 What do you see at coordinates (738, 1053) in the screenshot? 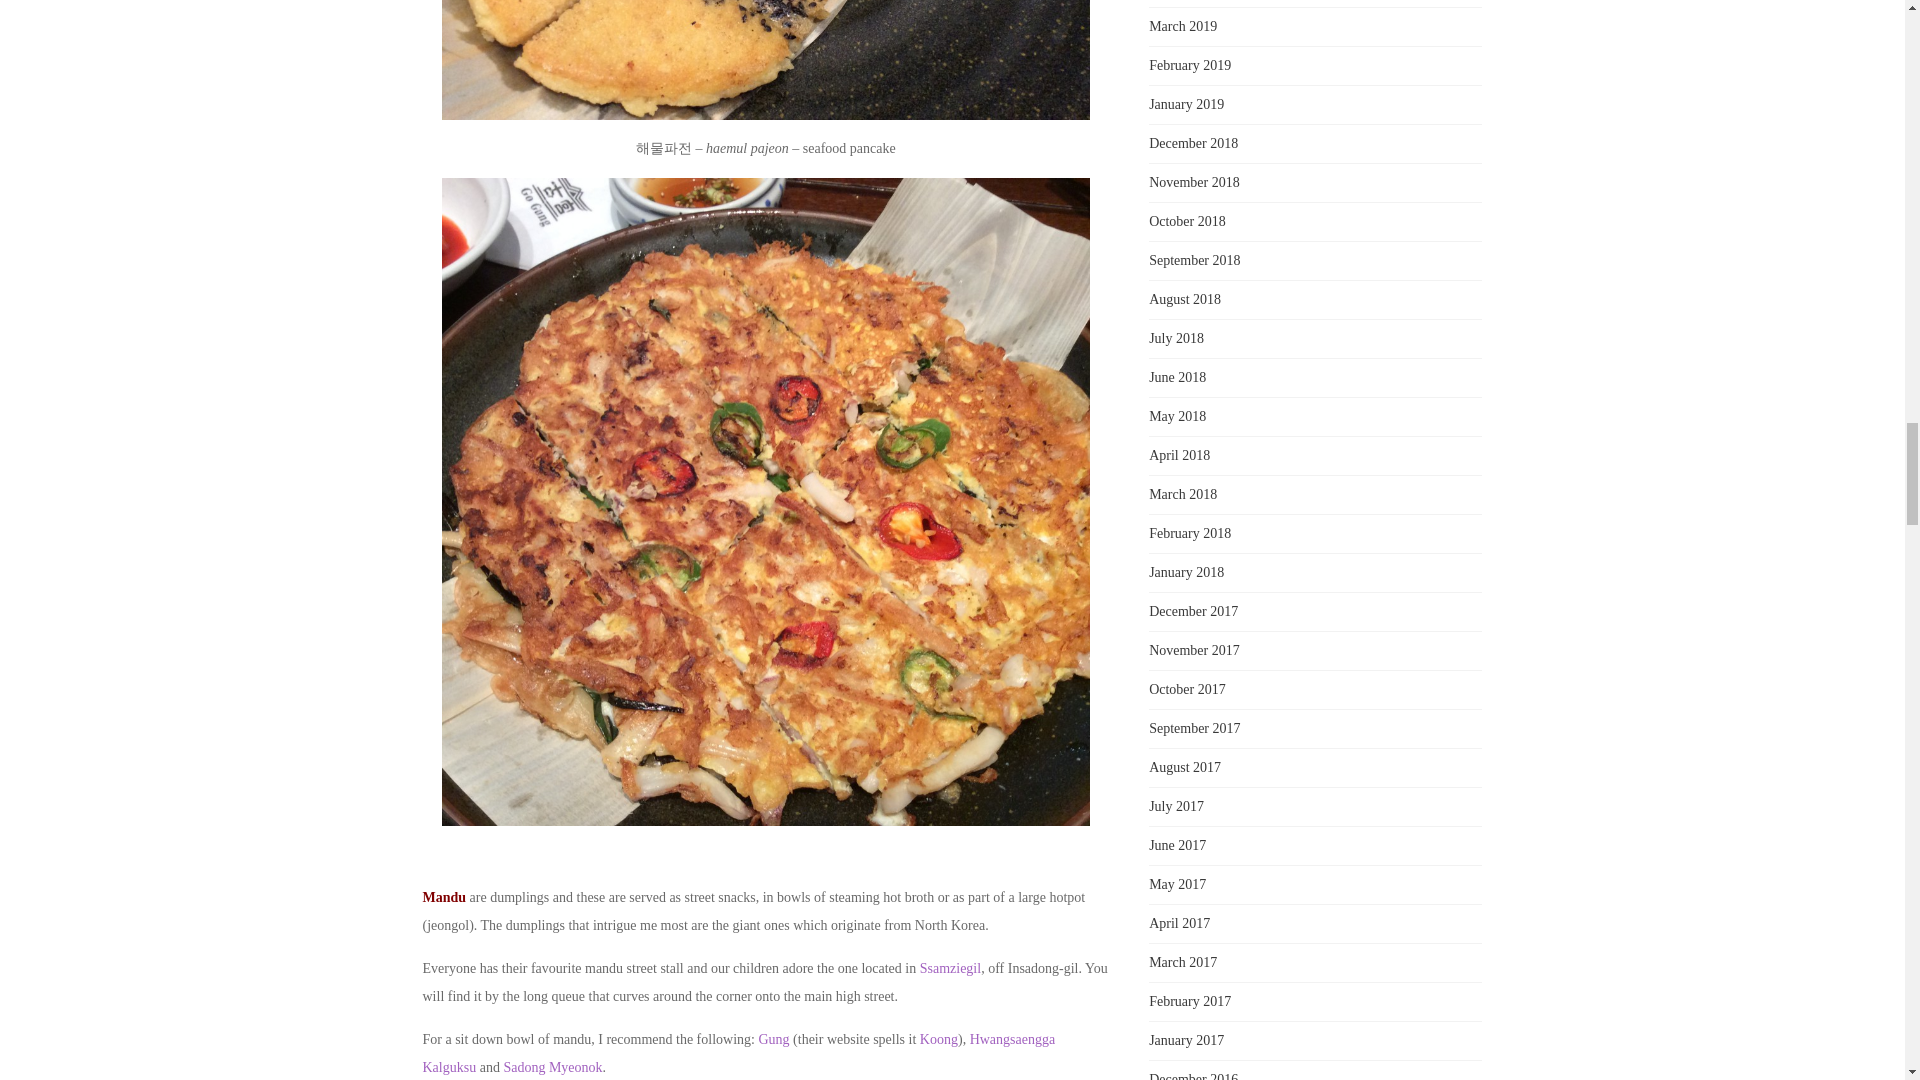
I see `Hwangsaengga Kalguksu` at bounding box center [738, 1053].